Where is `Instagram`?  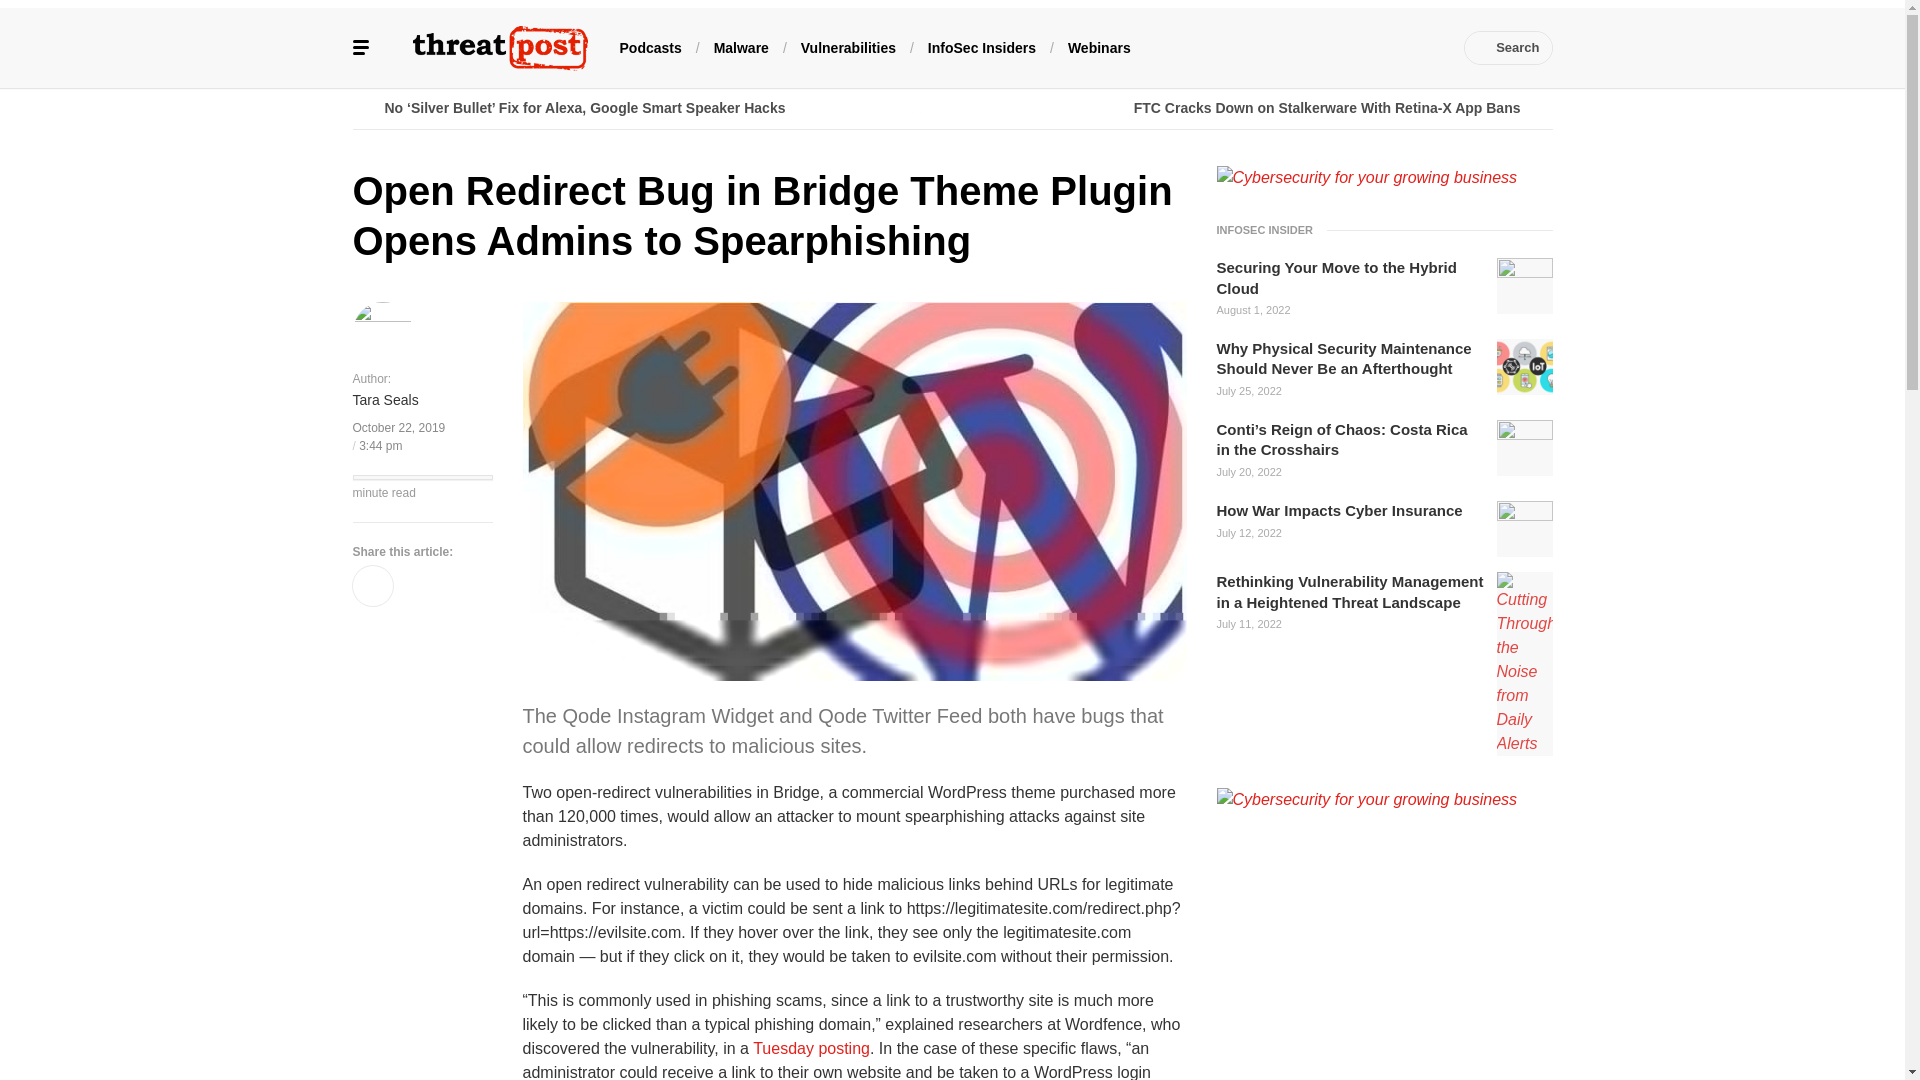
Instagram is located at coordinates (1394, 48).